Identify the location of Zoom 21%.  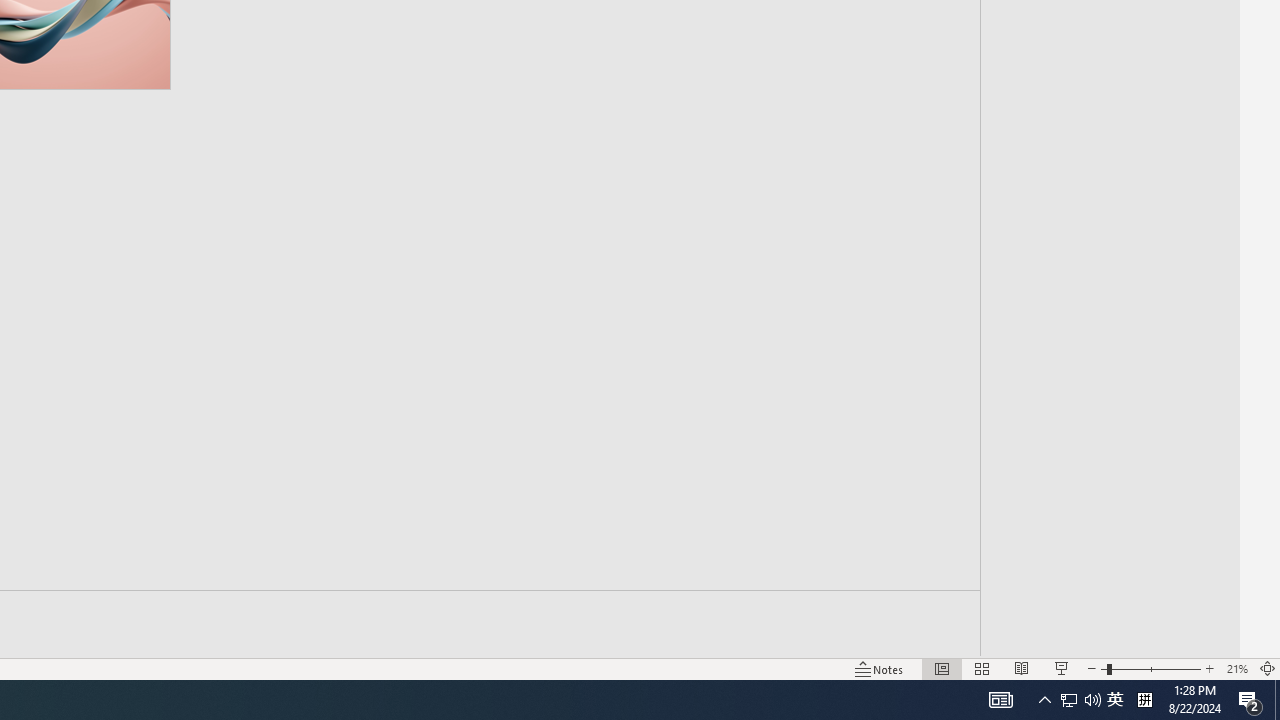
(1236, 668).